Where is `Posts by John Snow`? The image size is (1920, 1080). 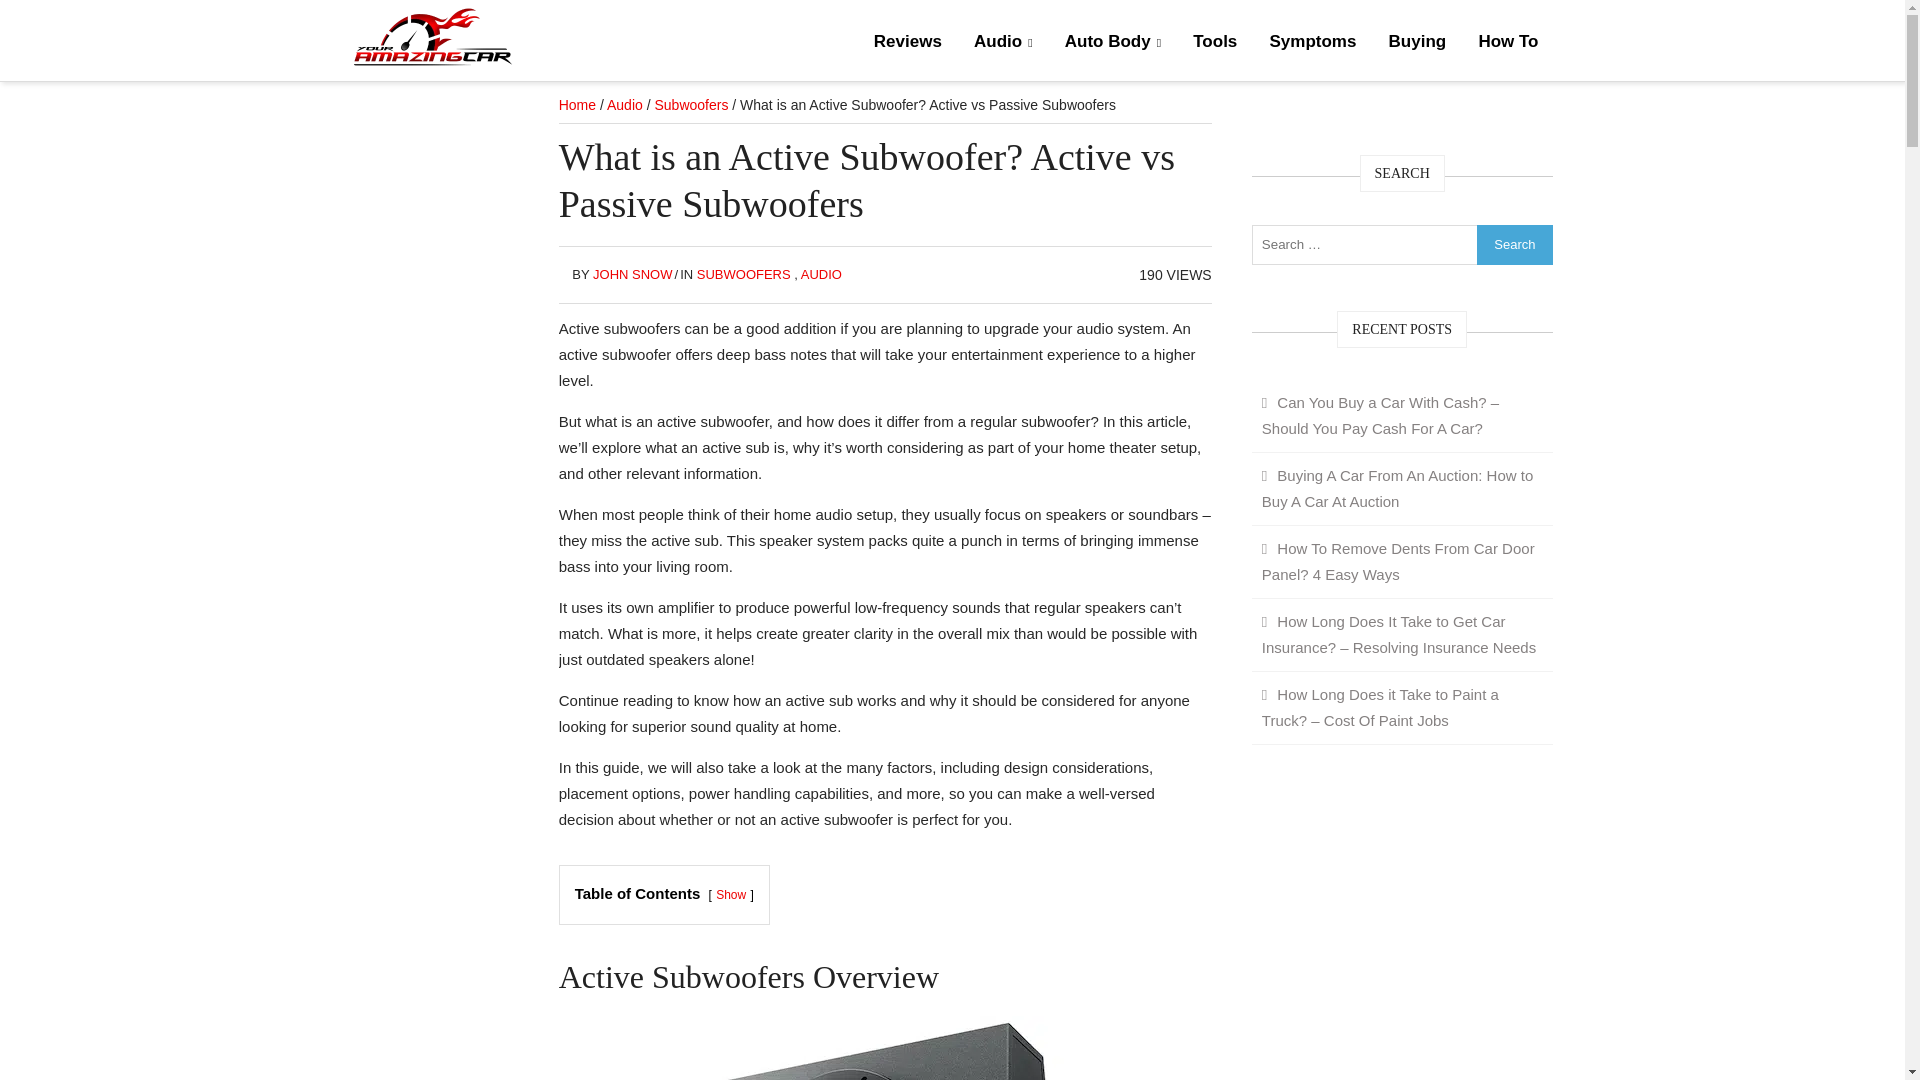 Posts by John Snow is located at coordinates (632, 274).